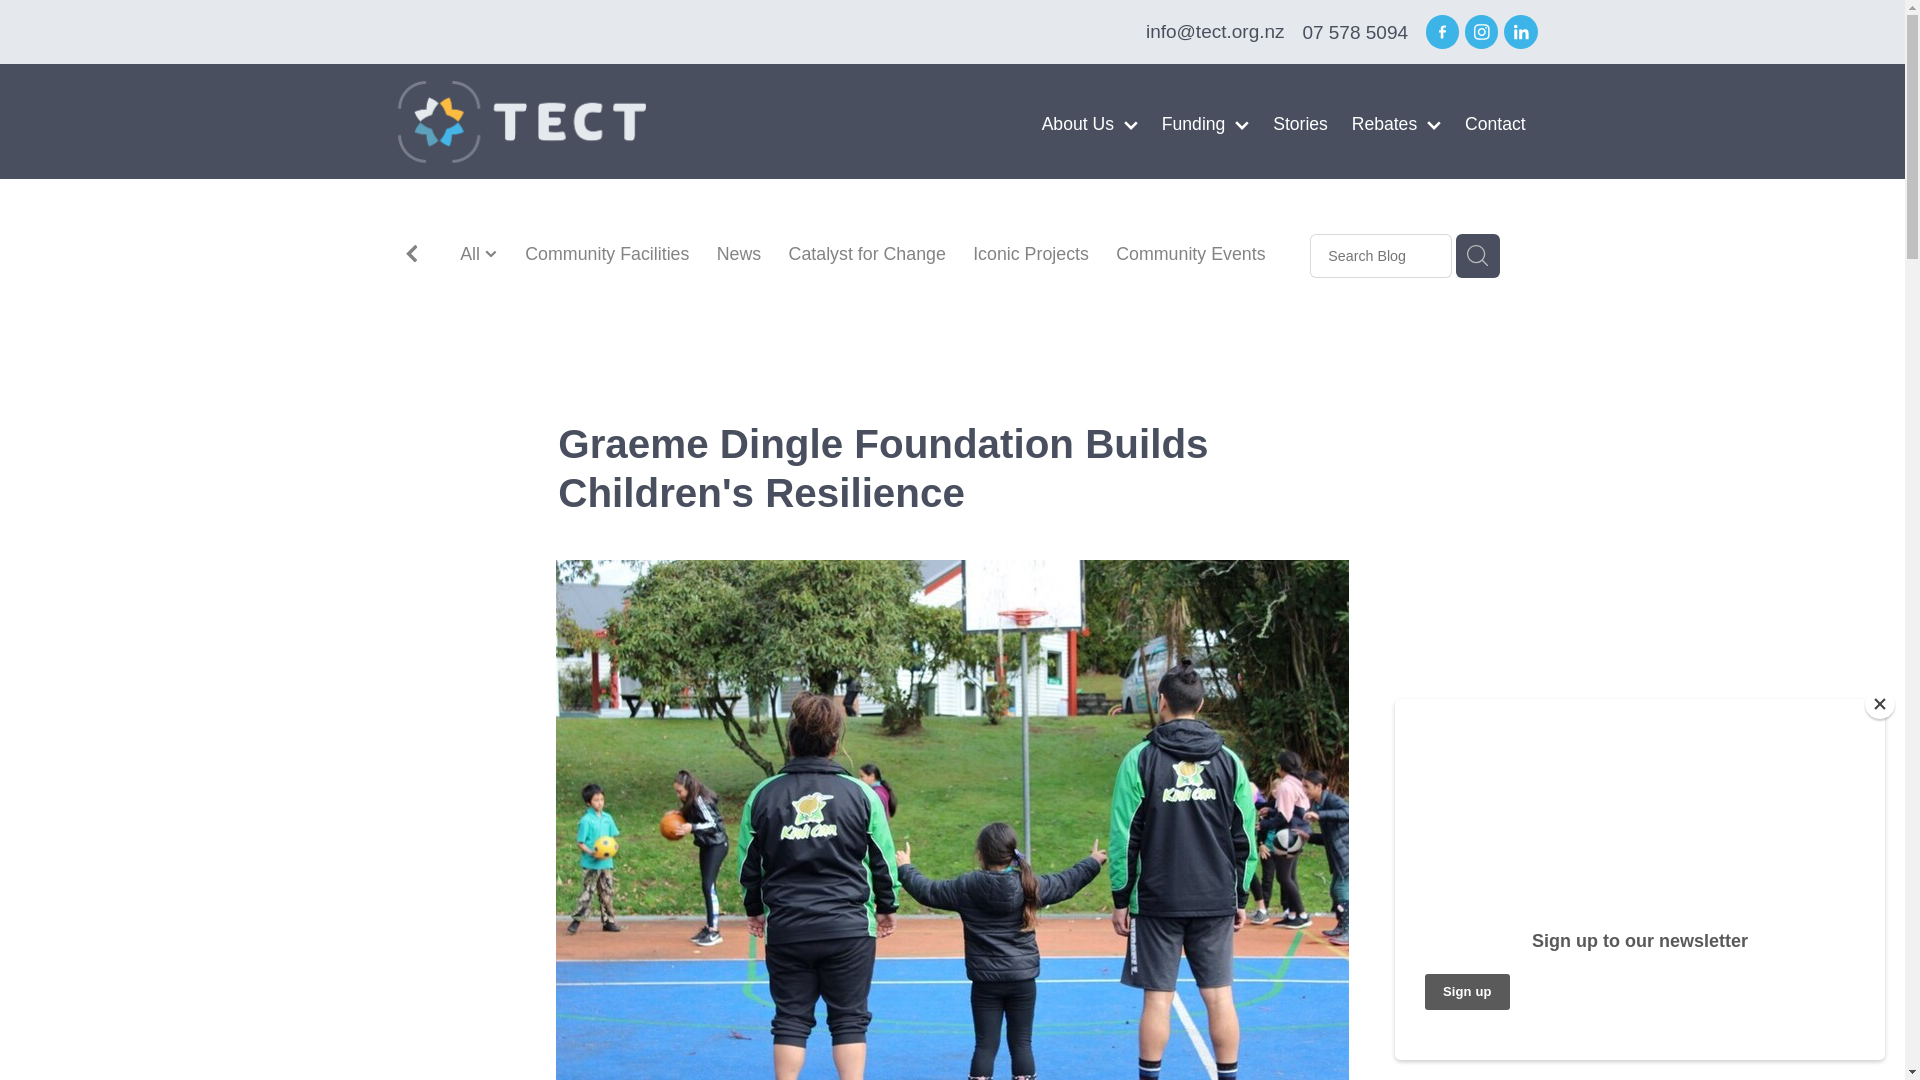 This screenshot has height=1080, width=1920. Describe the element at coordinates (1300, 124) in the screenshot. I see `Stories` at that location.